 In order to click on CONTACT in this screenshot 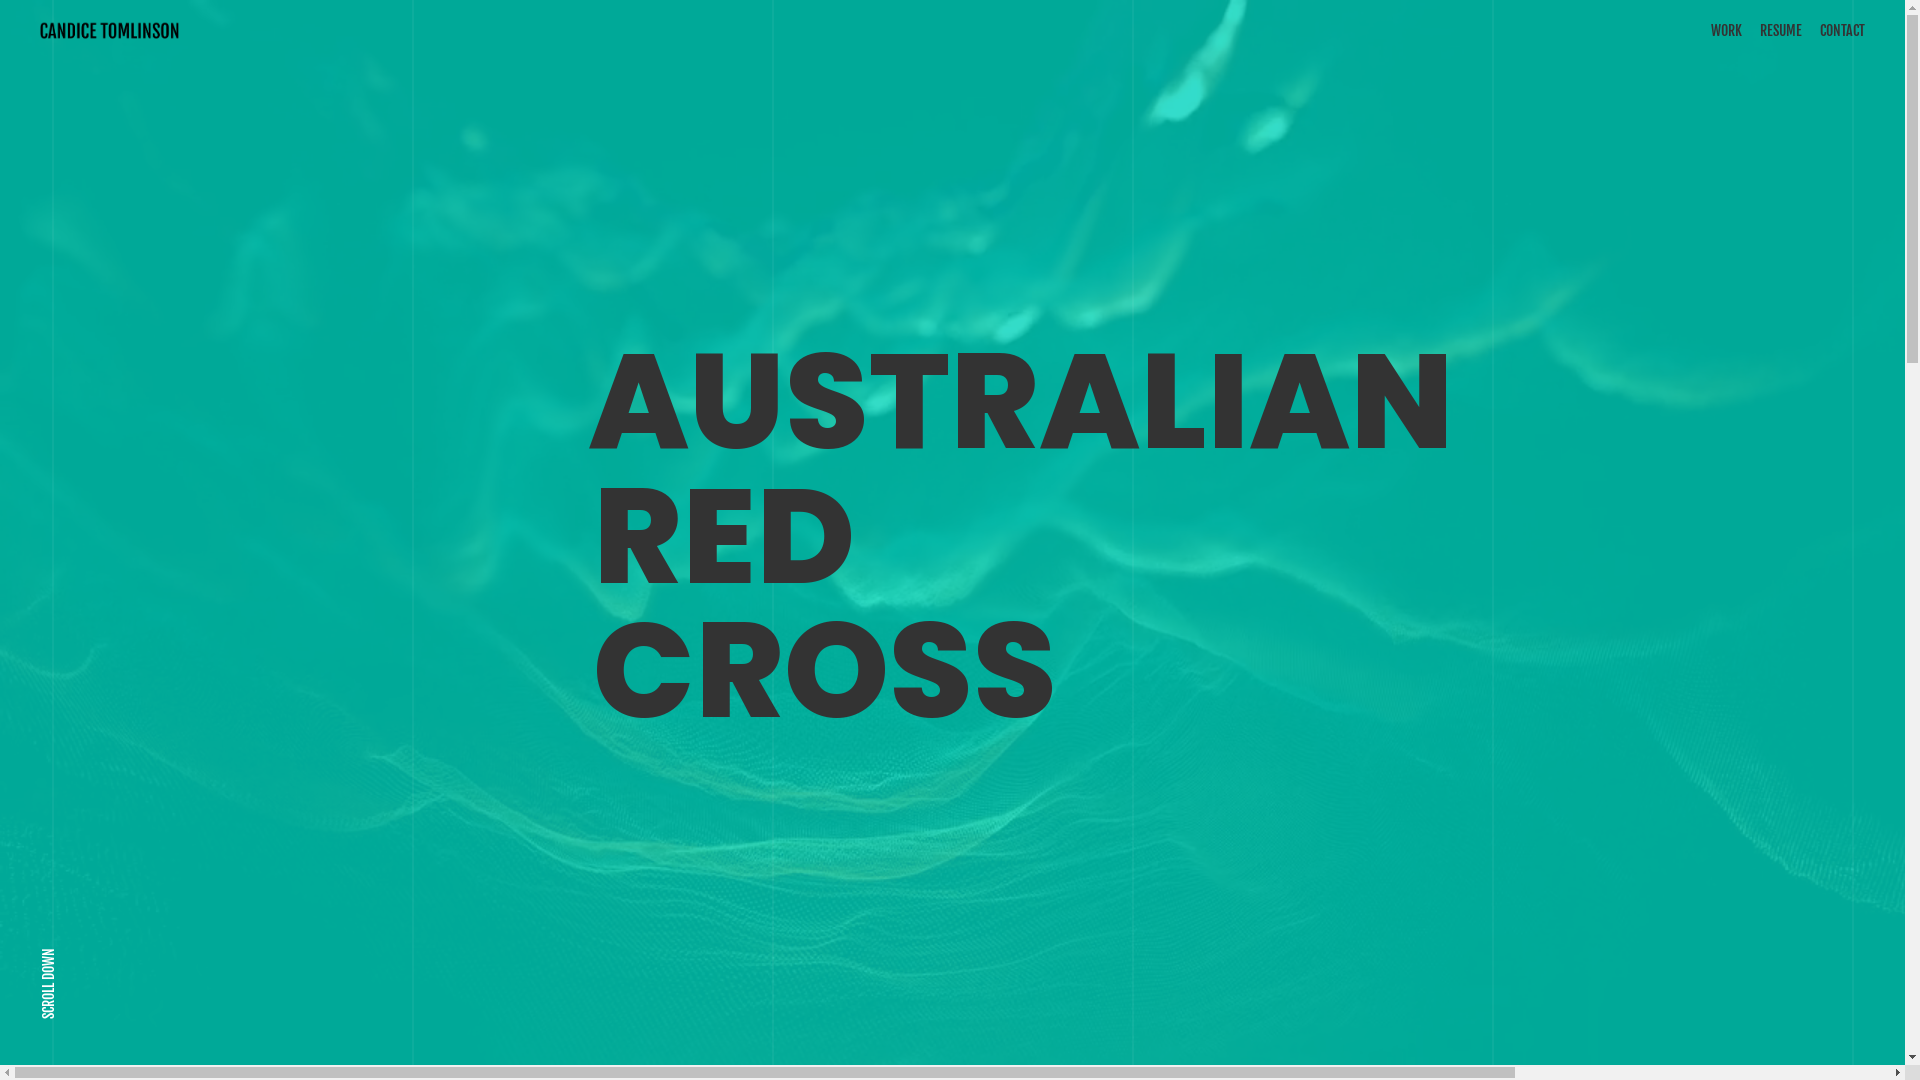, I will do `click(1842, 34)`.